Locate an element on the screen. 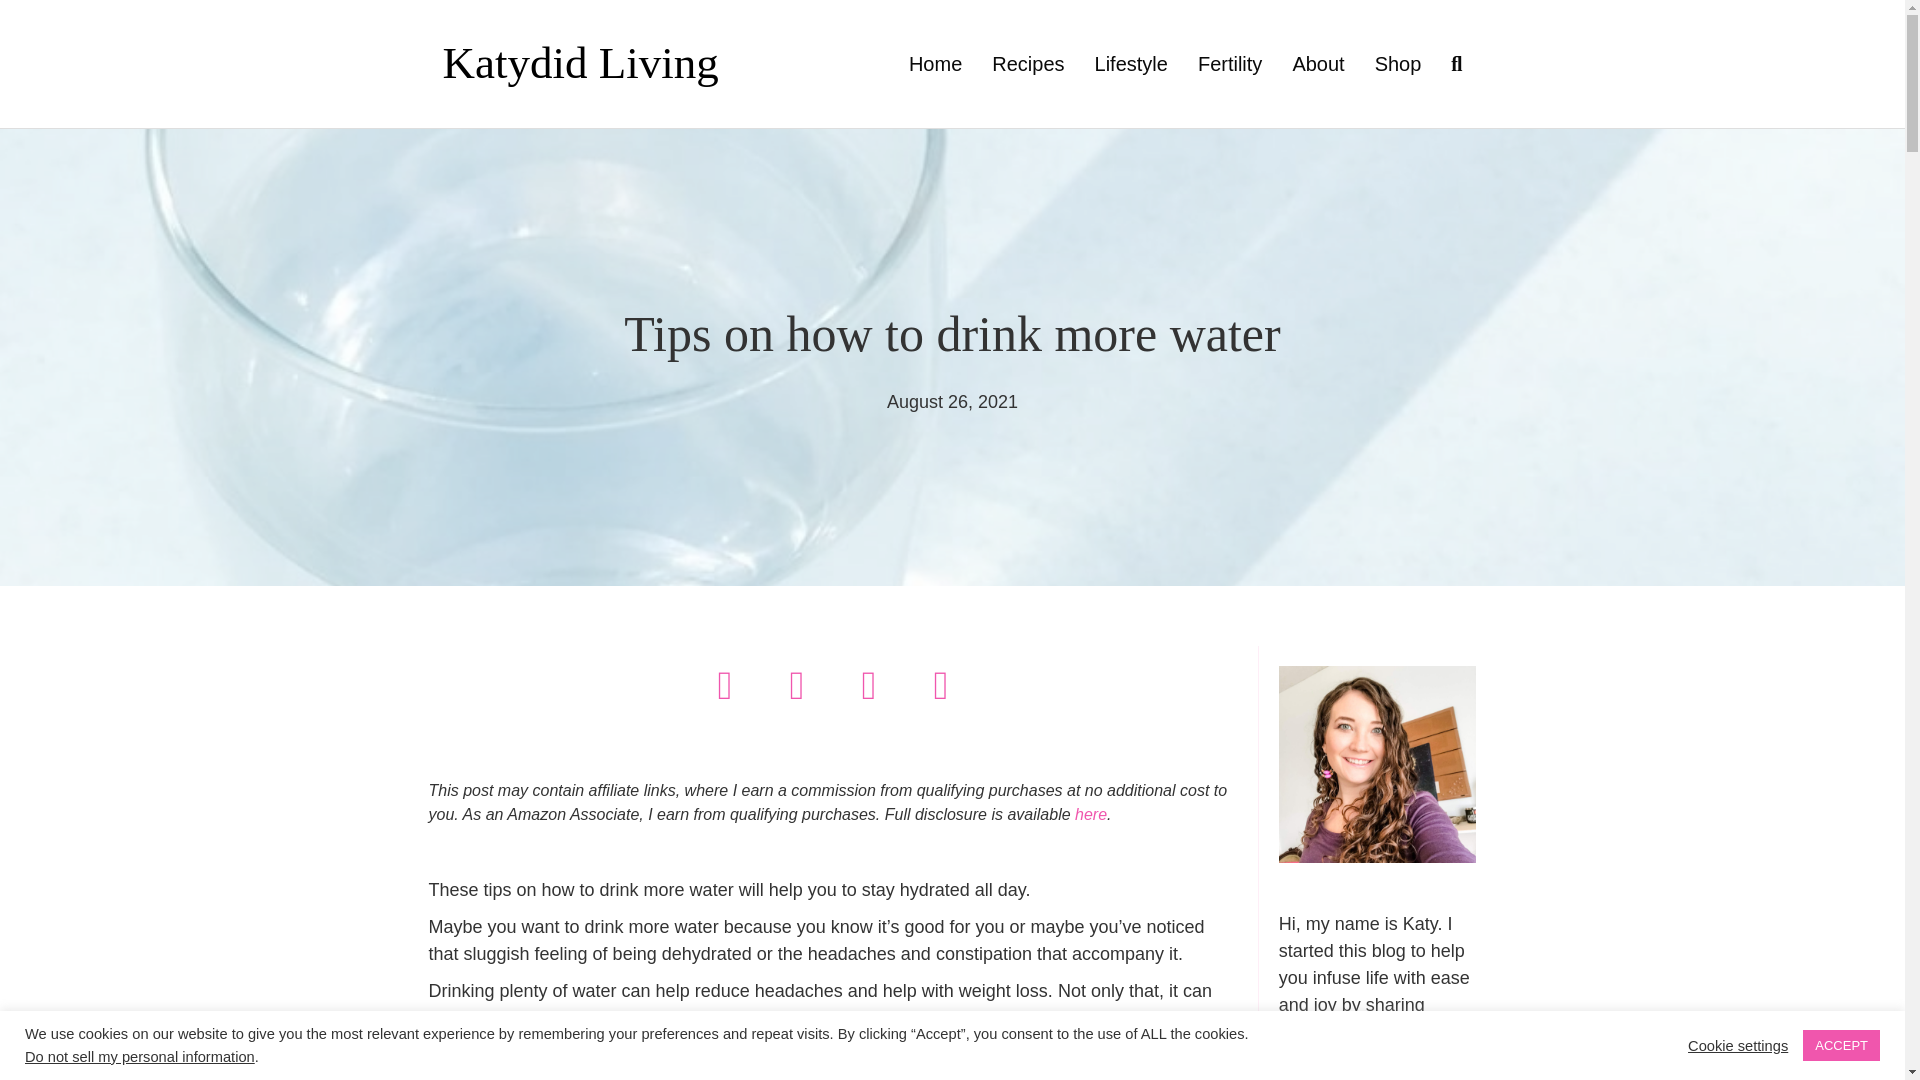  Fertility is located at coordinates (1229, 63).